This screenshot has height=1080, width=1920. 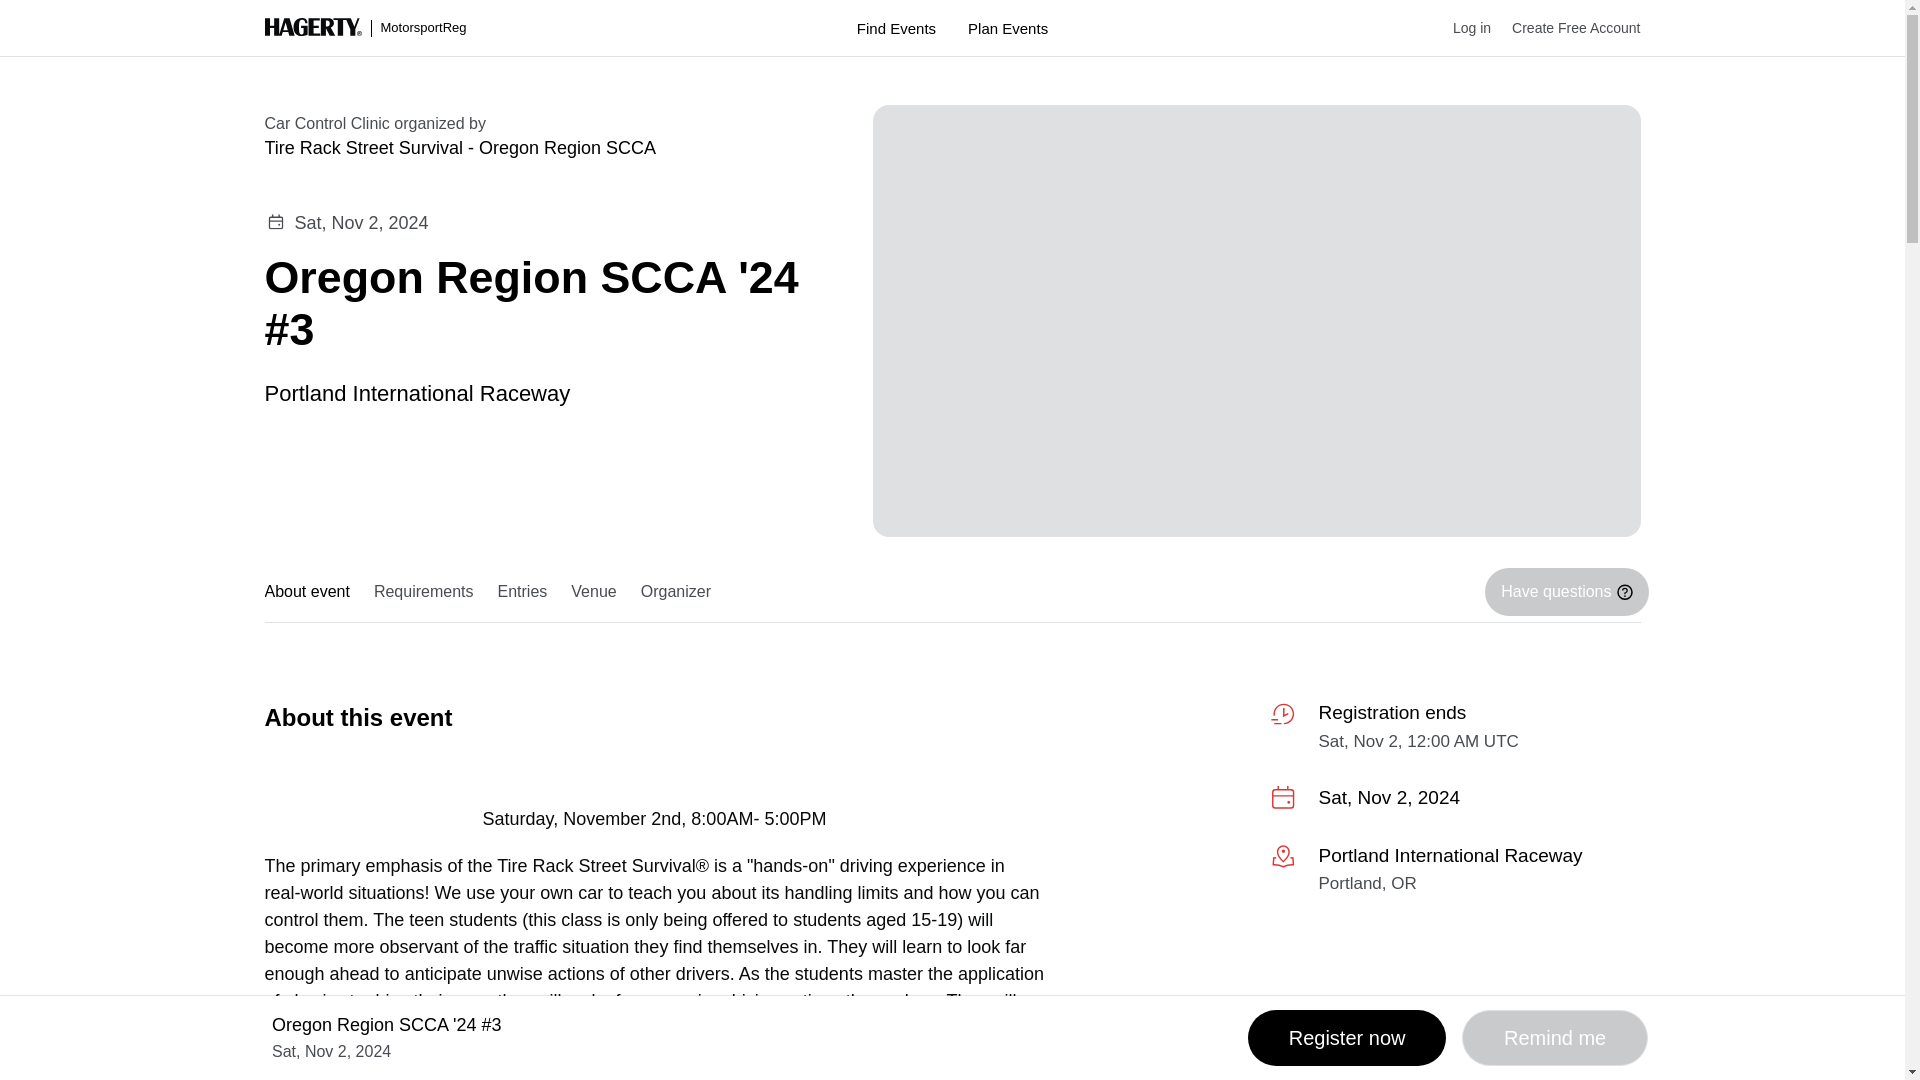 I want to click on Venue, so click(x=592, y=592).